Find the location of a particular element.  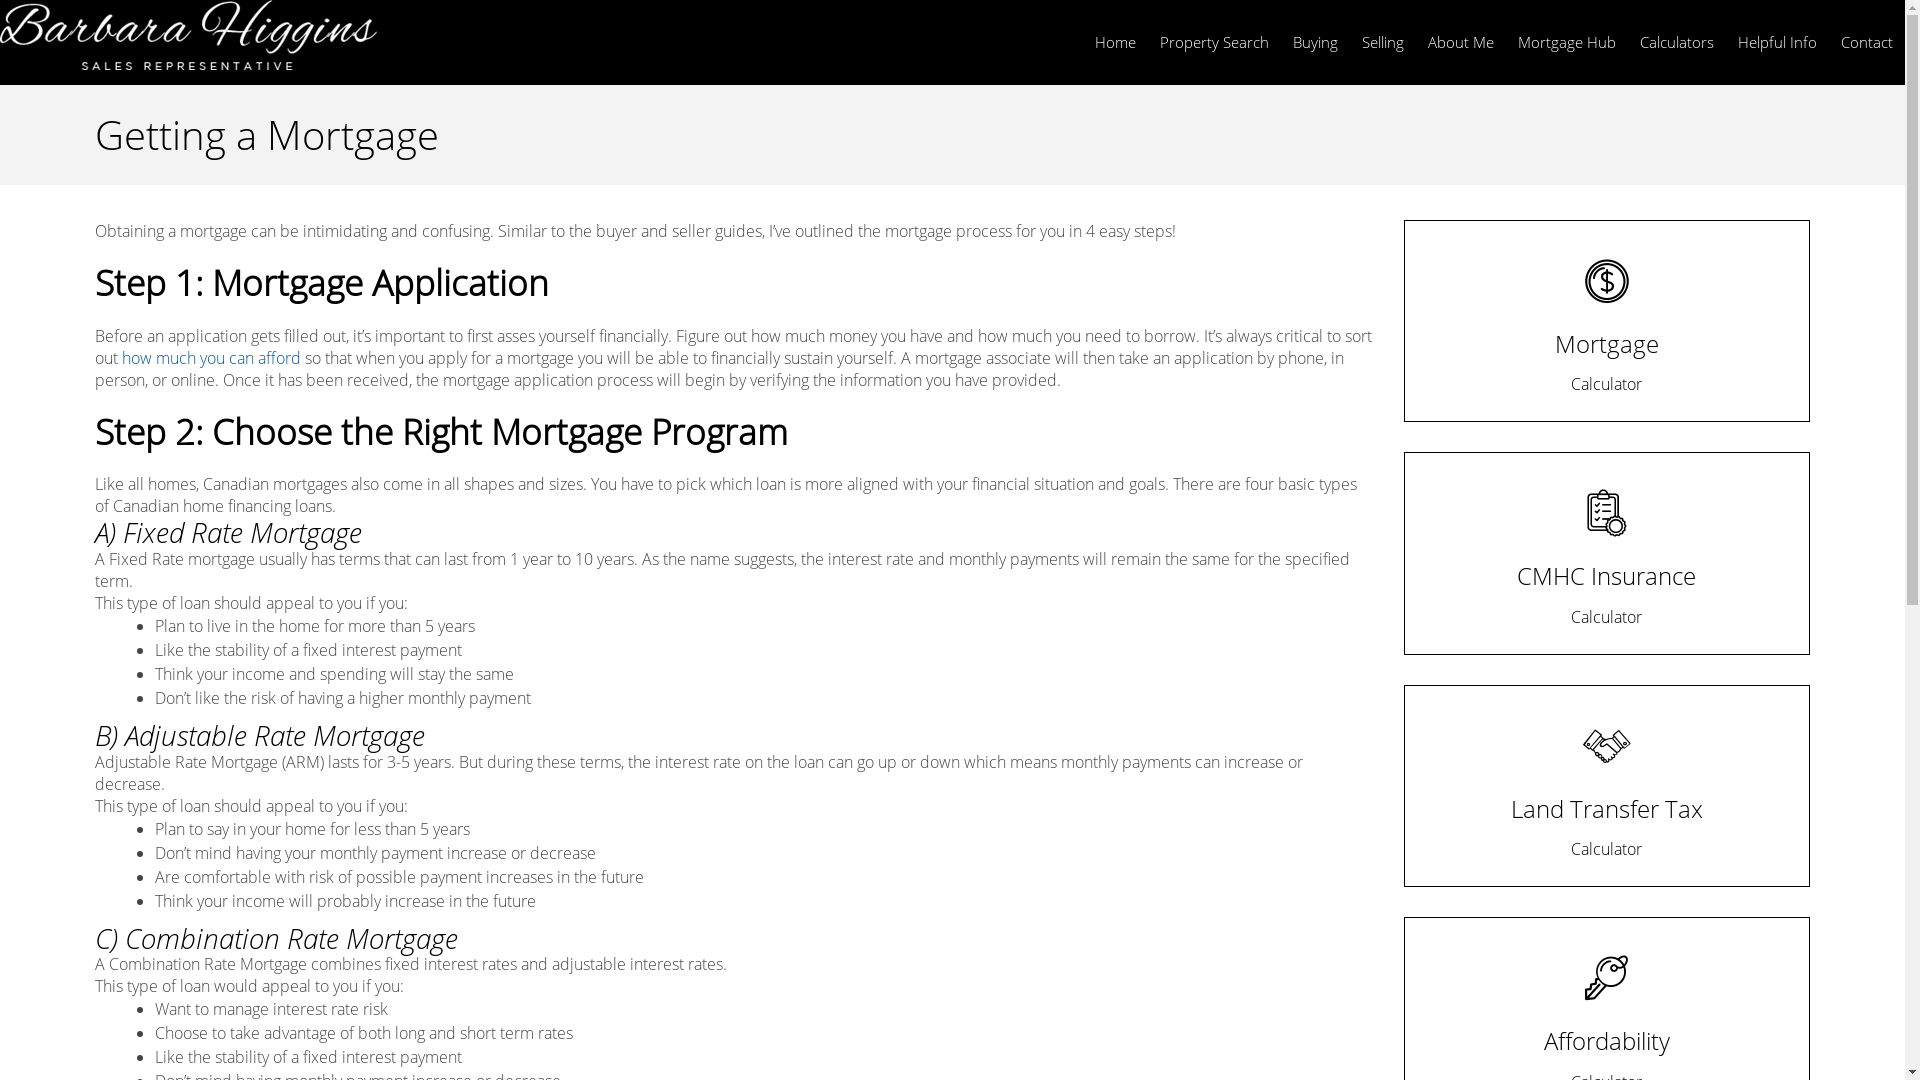

Buying is located at coordinates (1316, 42).